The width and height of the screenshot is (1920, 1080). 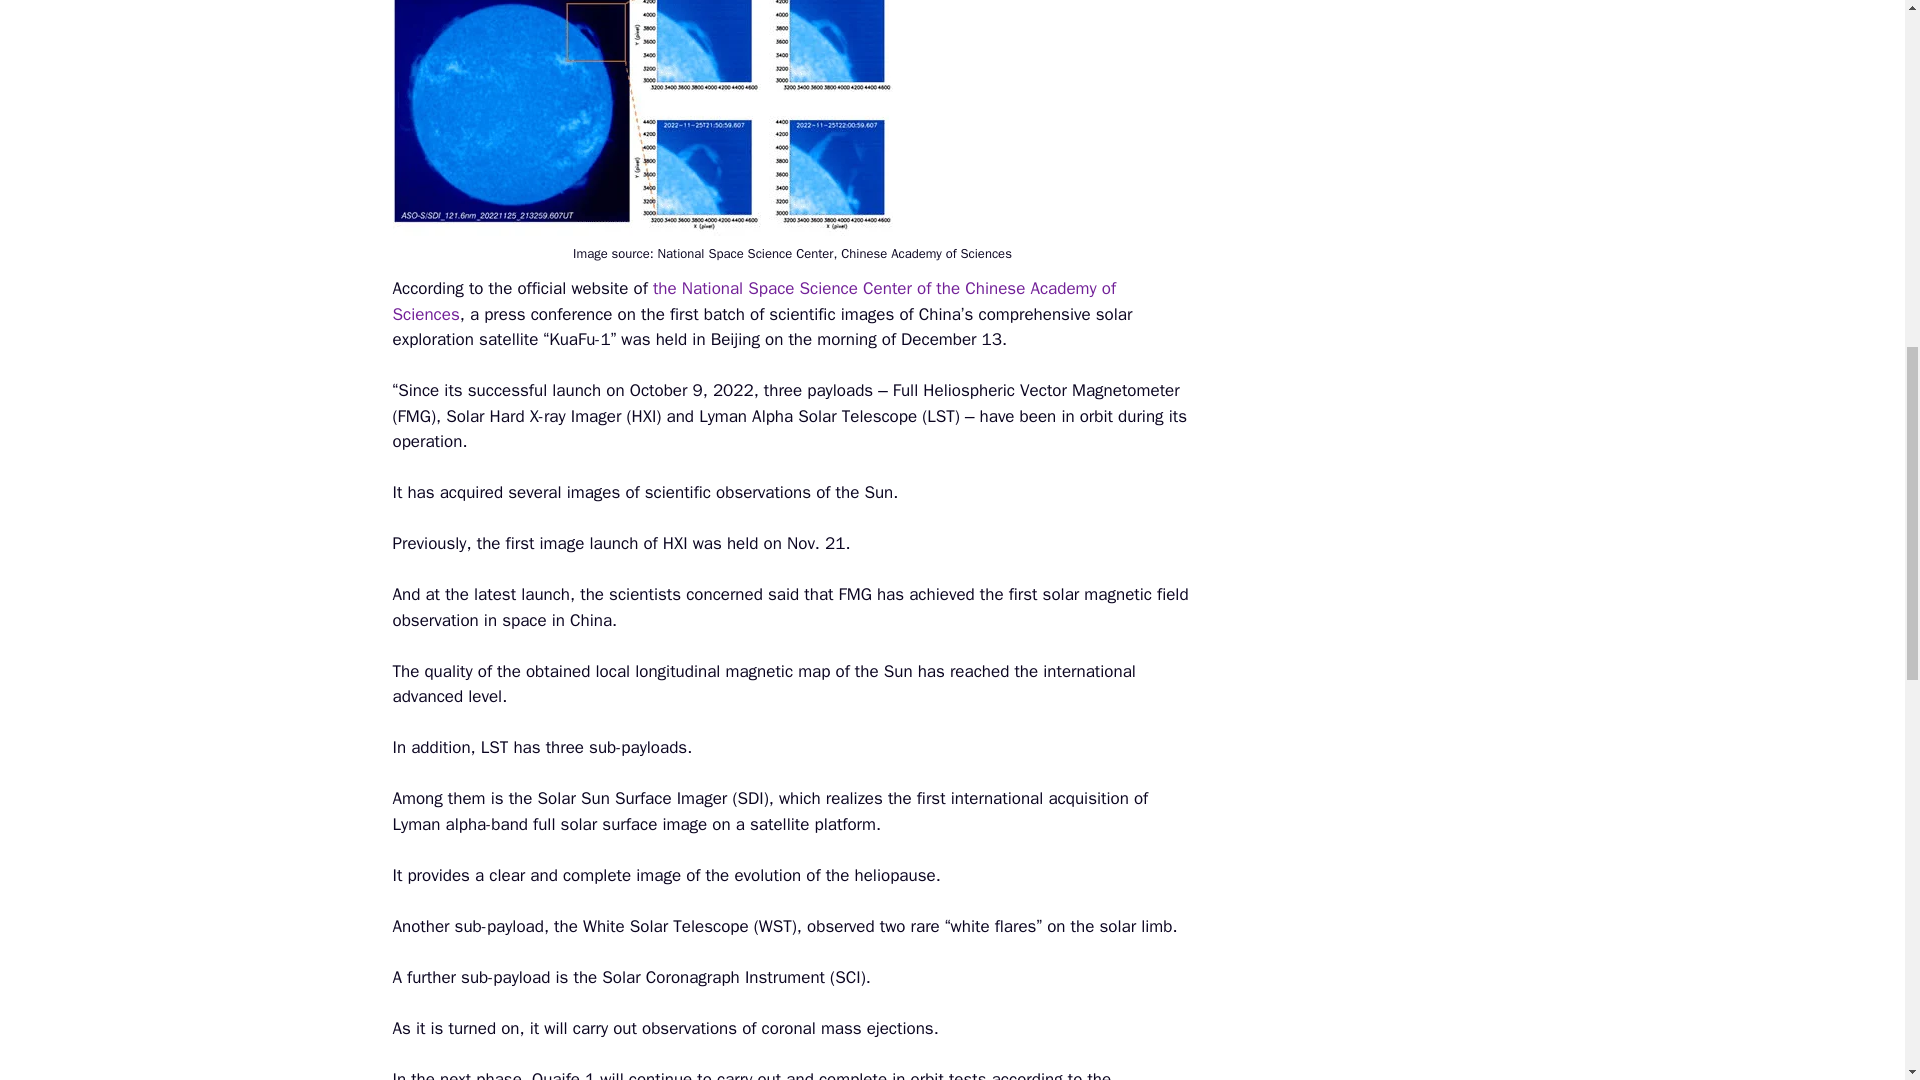 I want to click on get 2 2 6 "Quaife I", so click(x=642, y=118).